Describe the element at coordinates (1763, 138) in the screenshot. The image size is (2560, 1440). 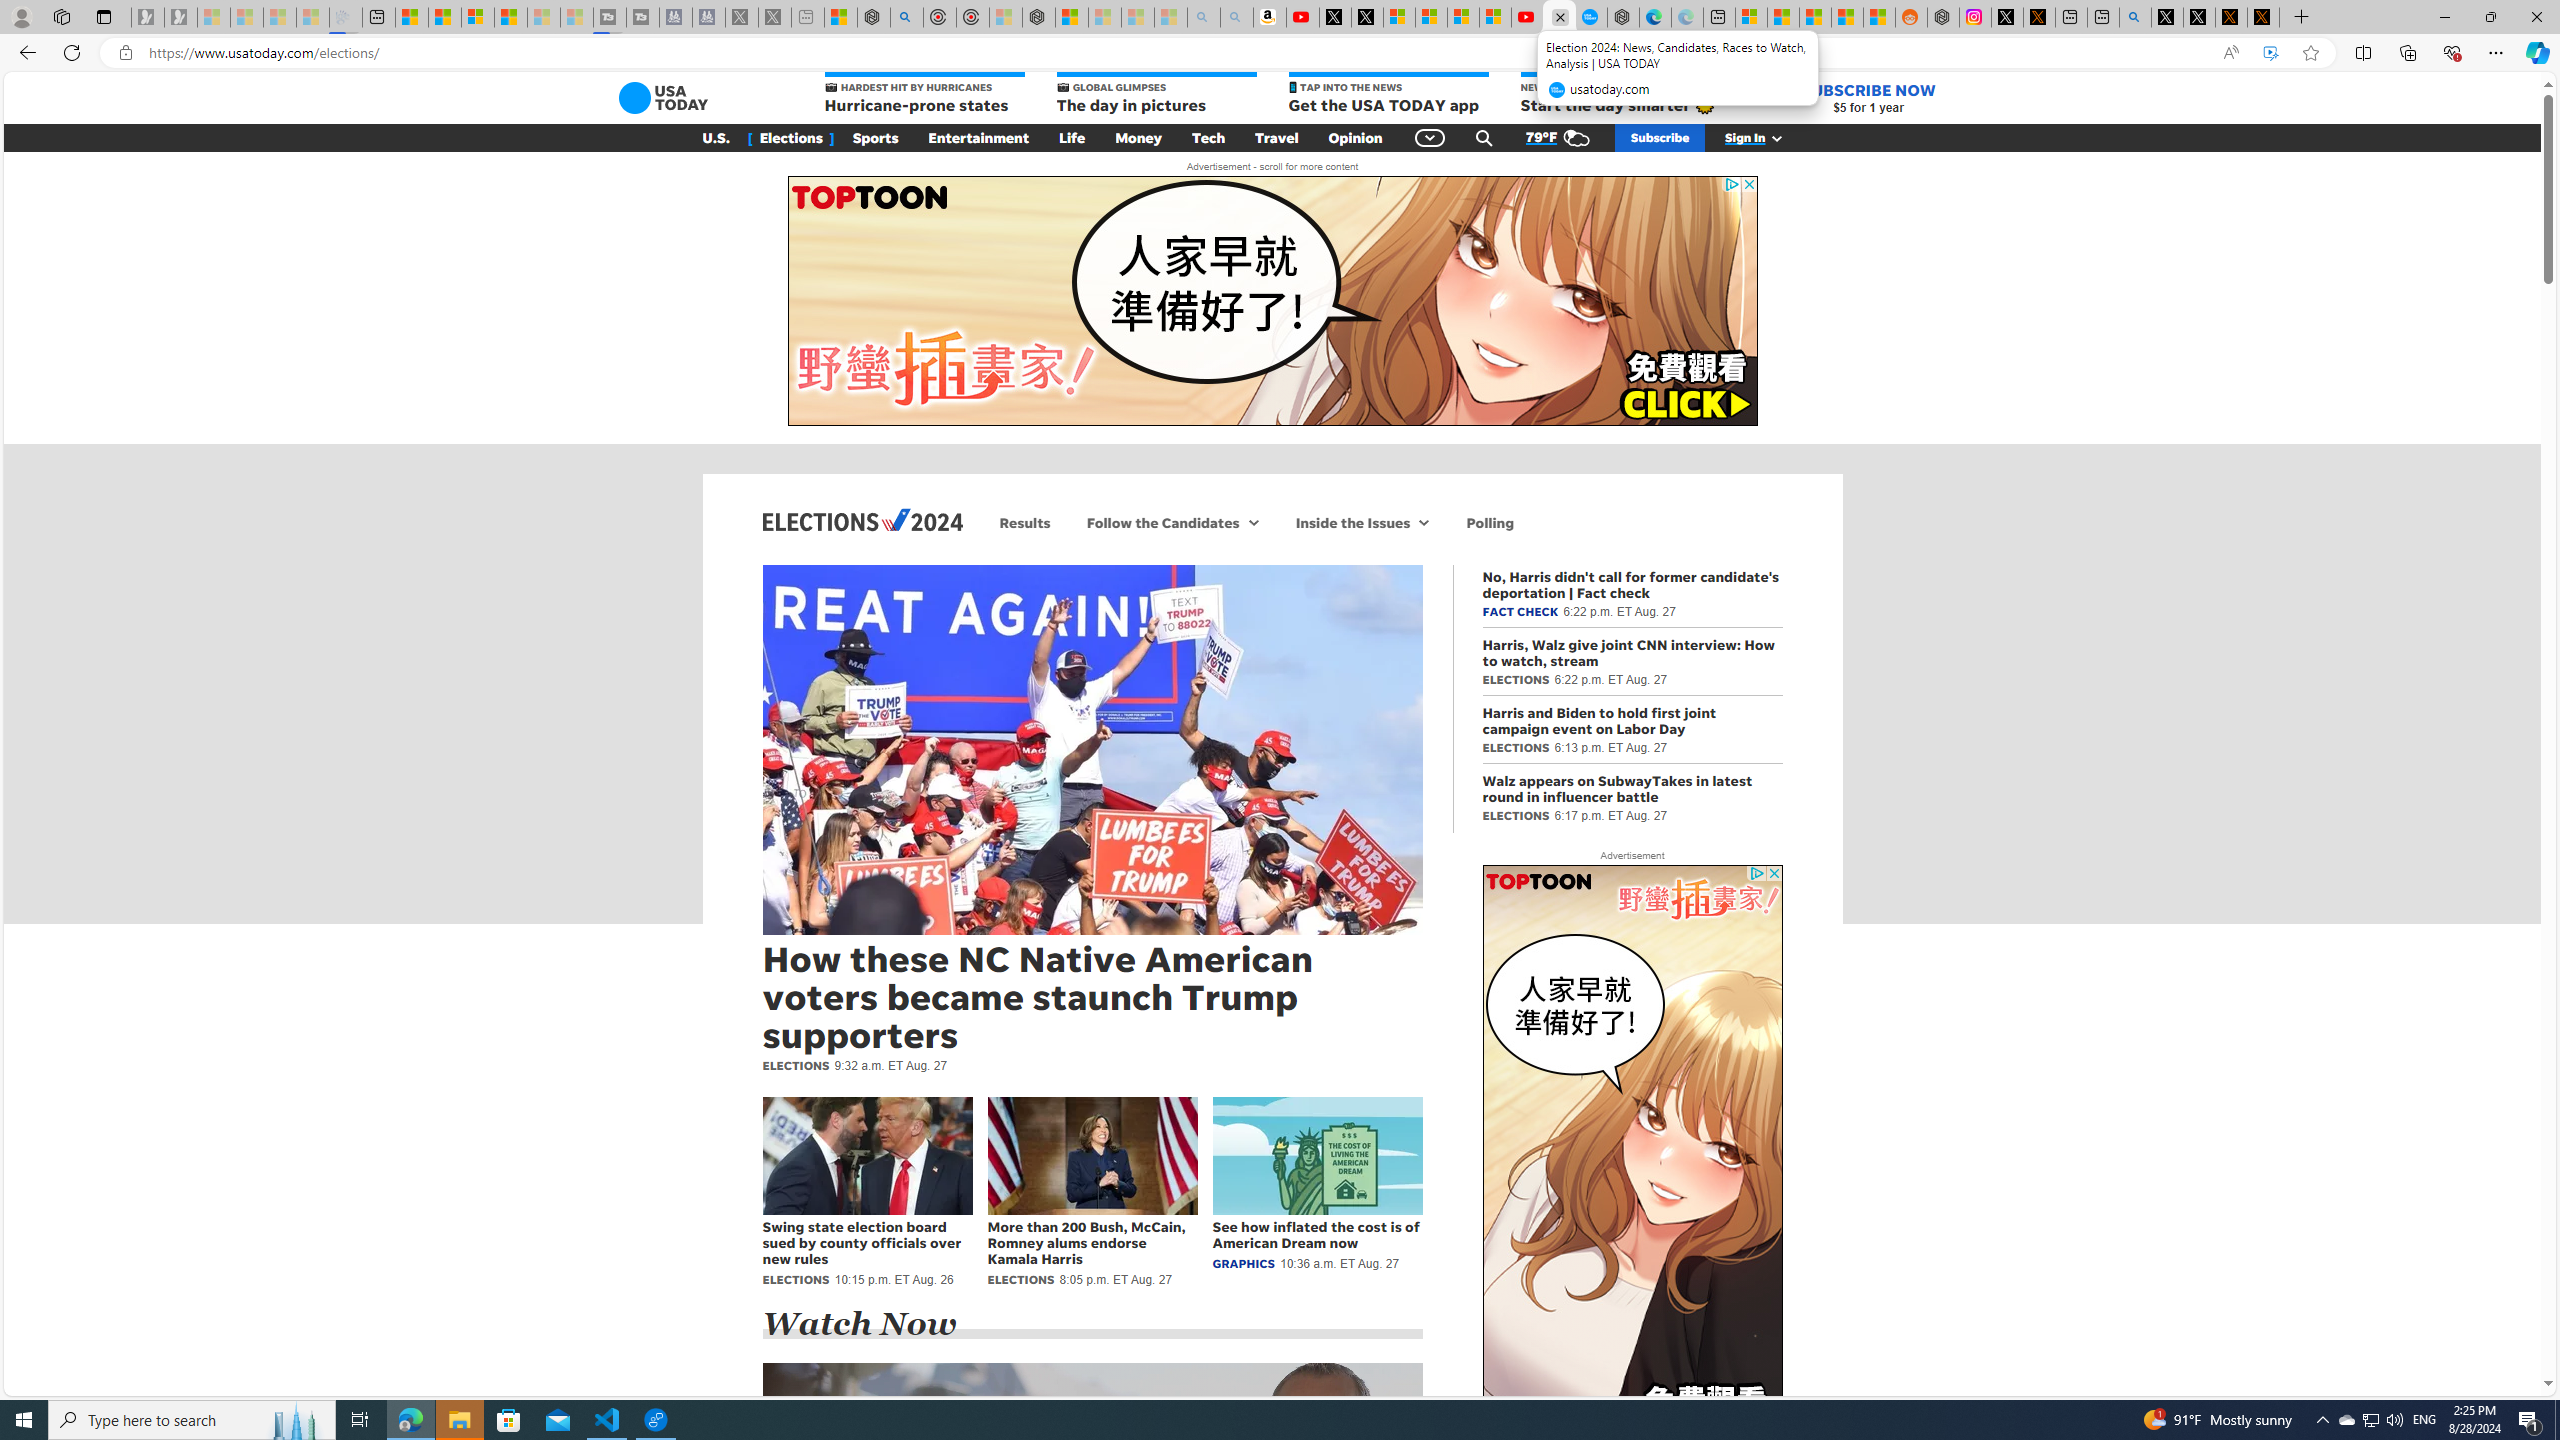
I see `Sign In` at that location.